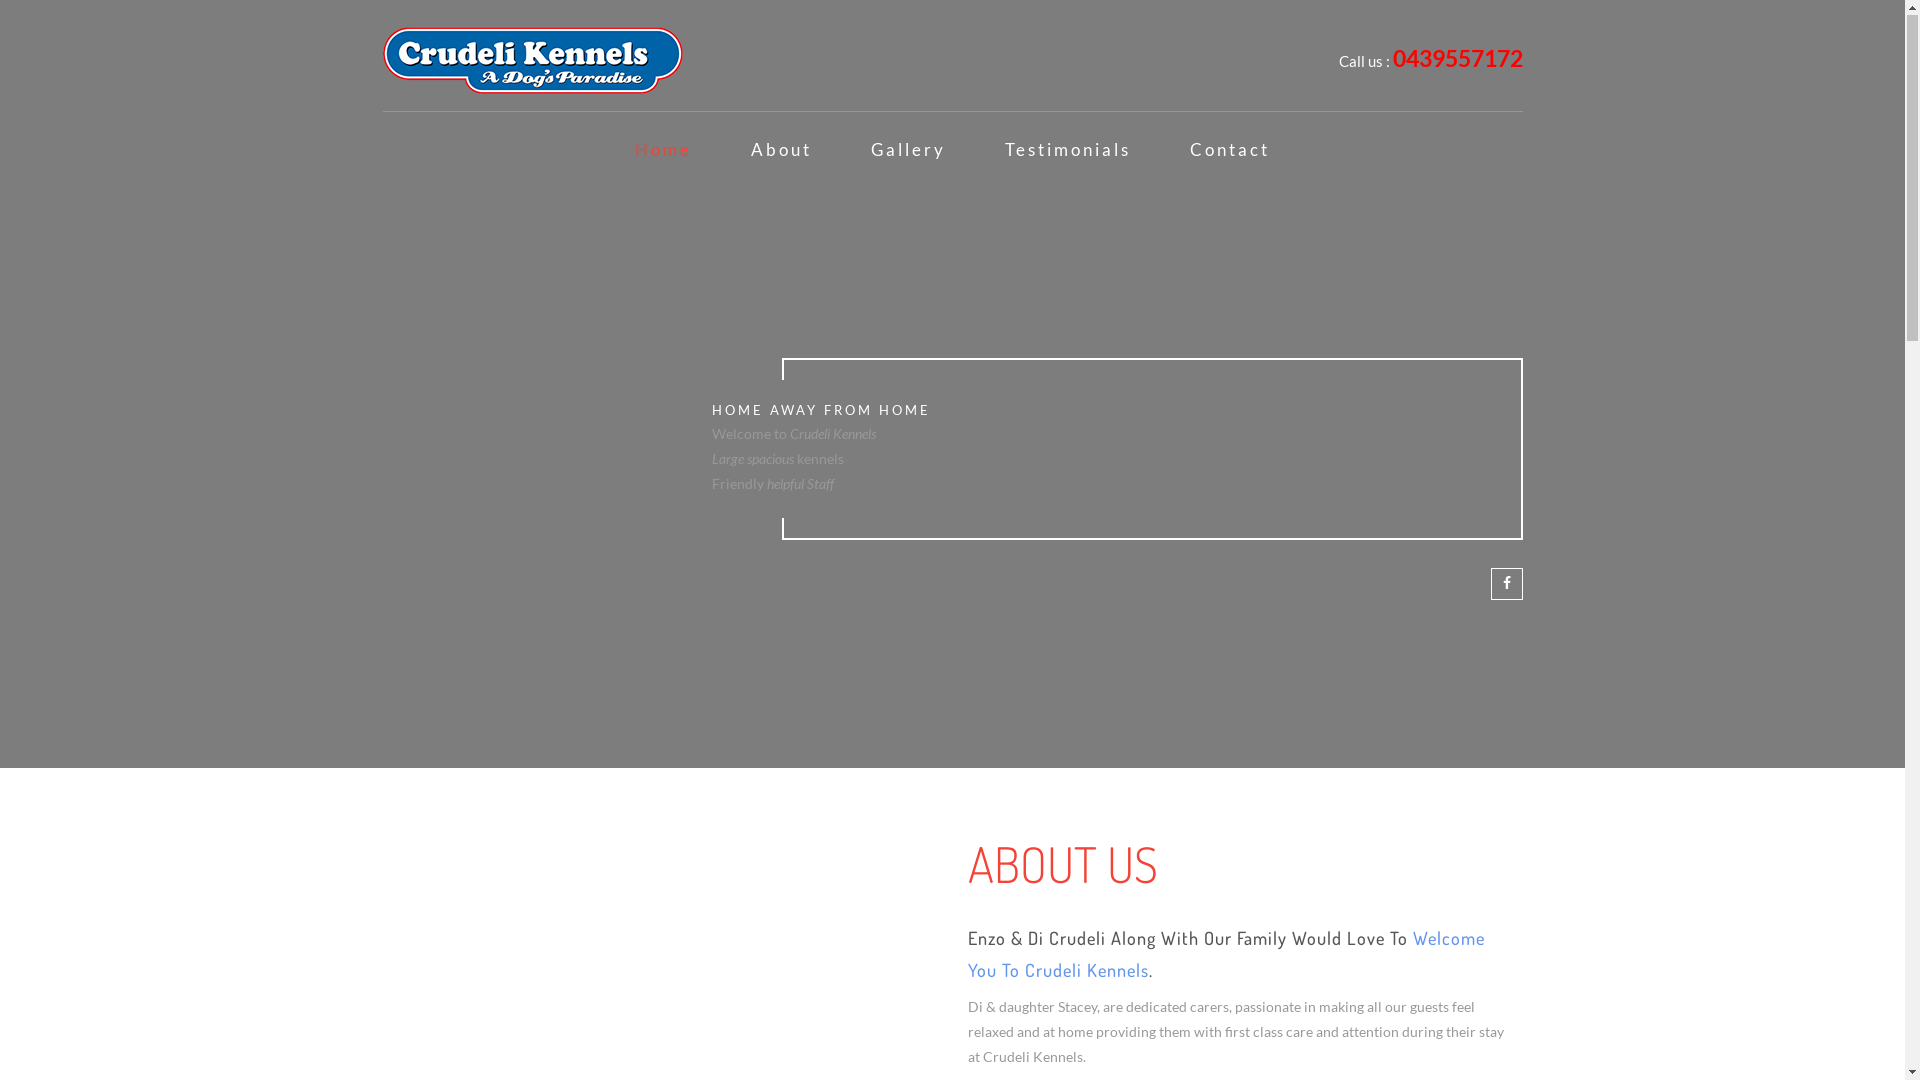 The width and height of the screenshot is (1920, 1080). I want to click on Gallery, so click(908, 151).